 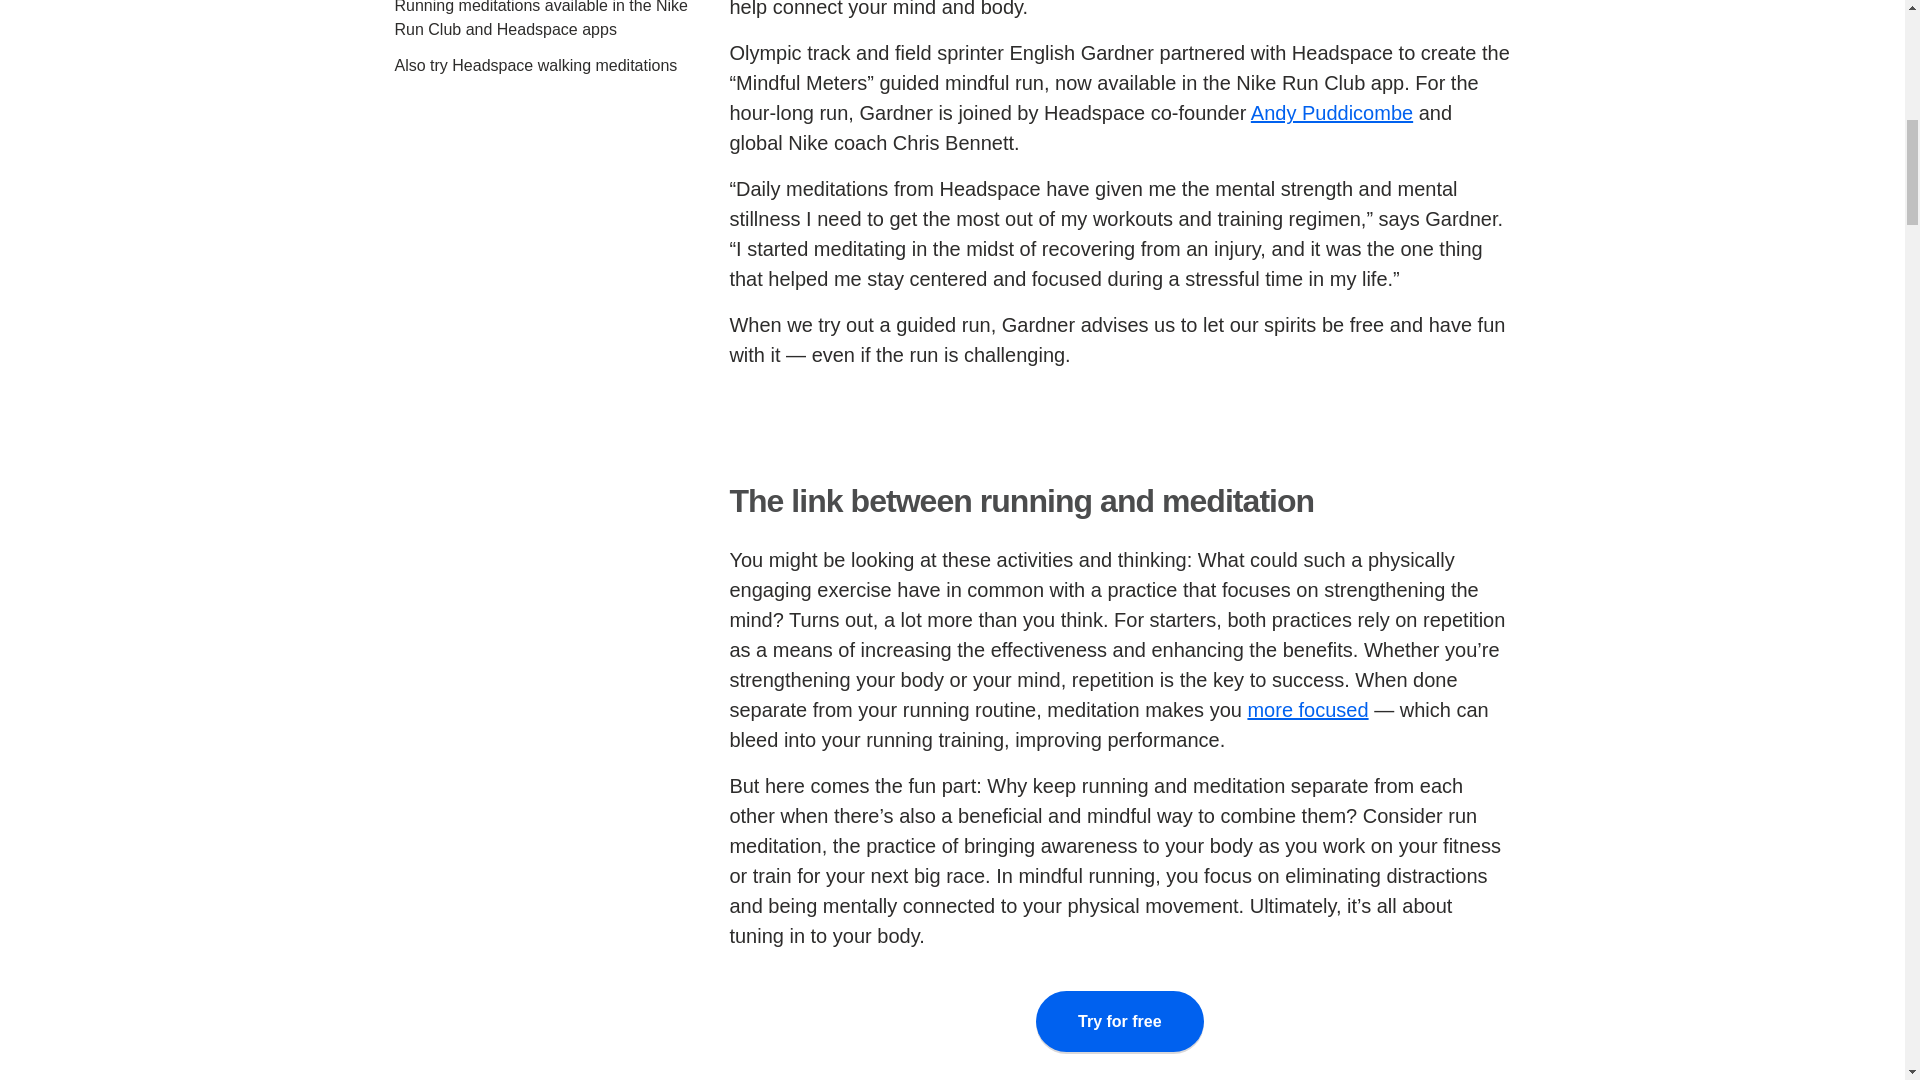 I want to click on Try for free, so click(x=1120, y=1022).